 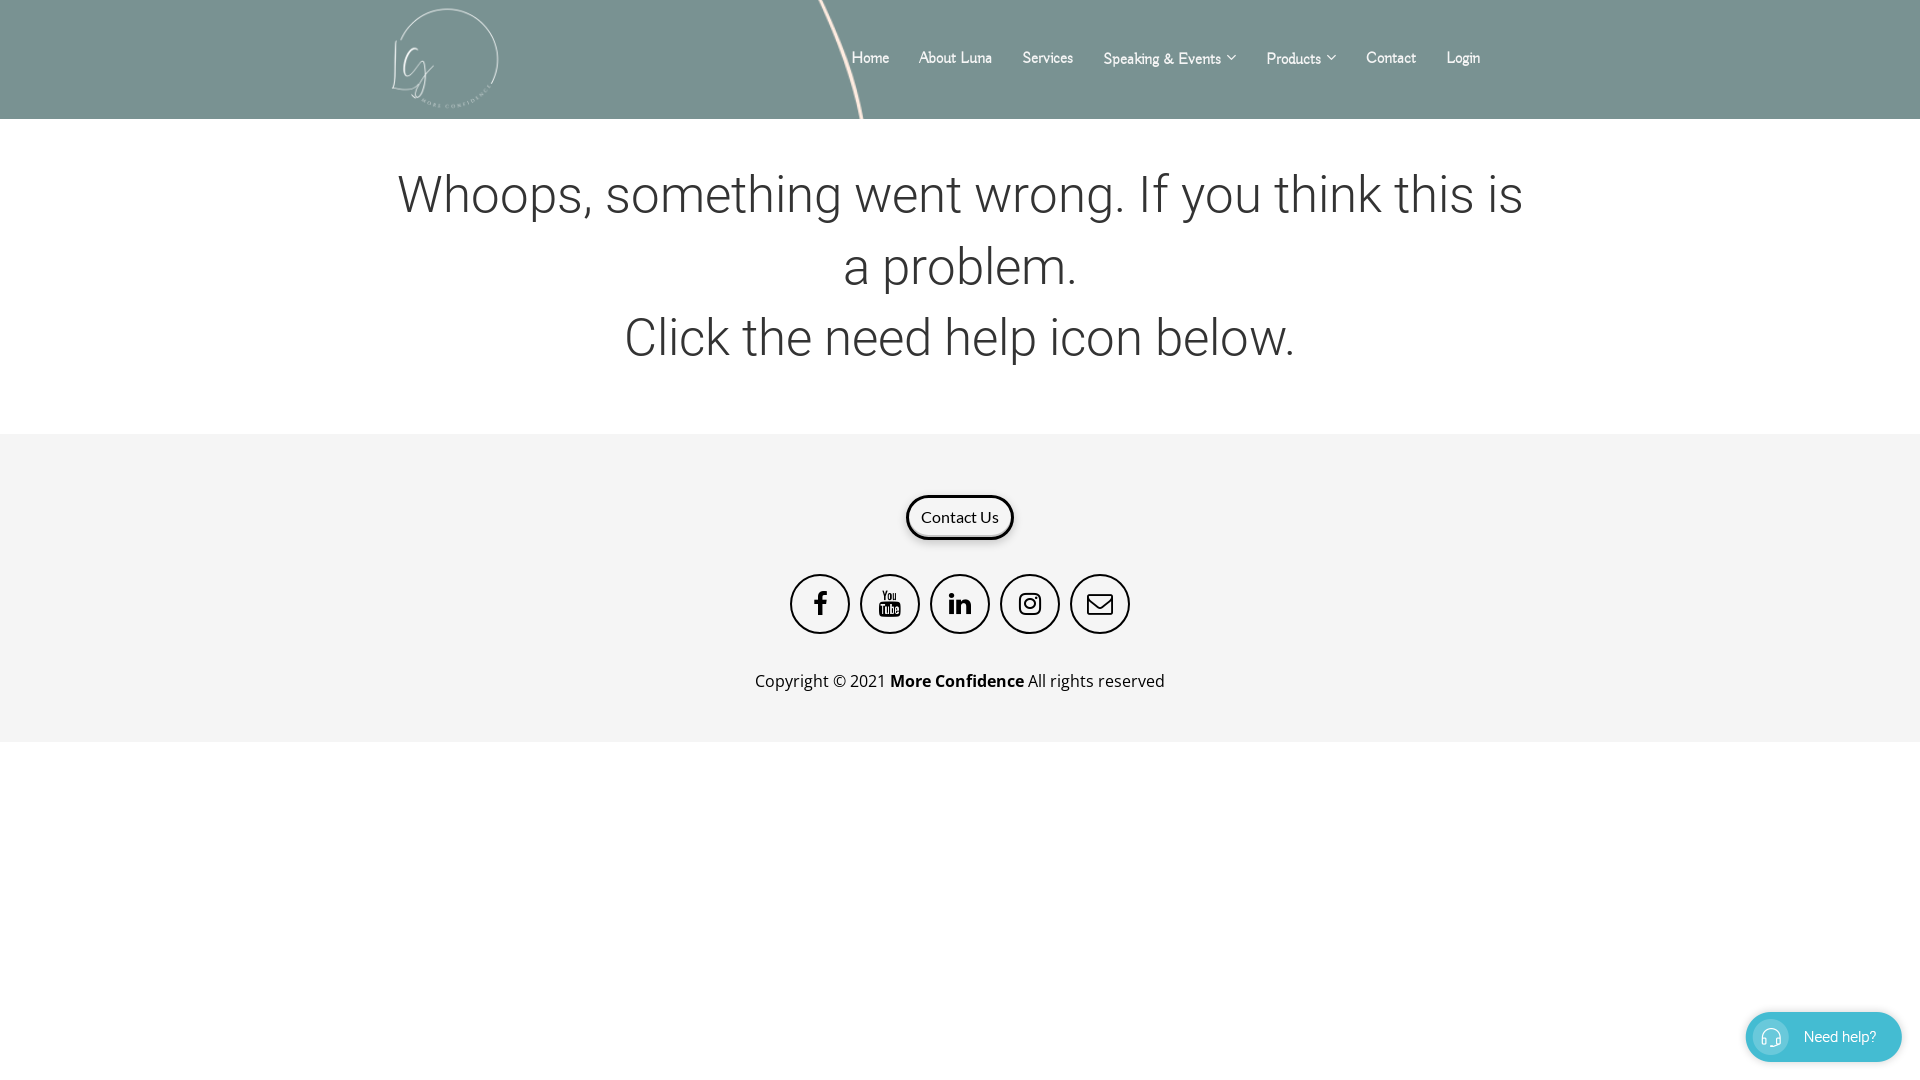 I want to click on Services, so click(x=1048, y=59).